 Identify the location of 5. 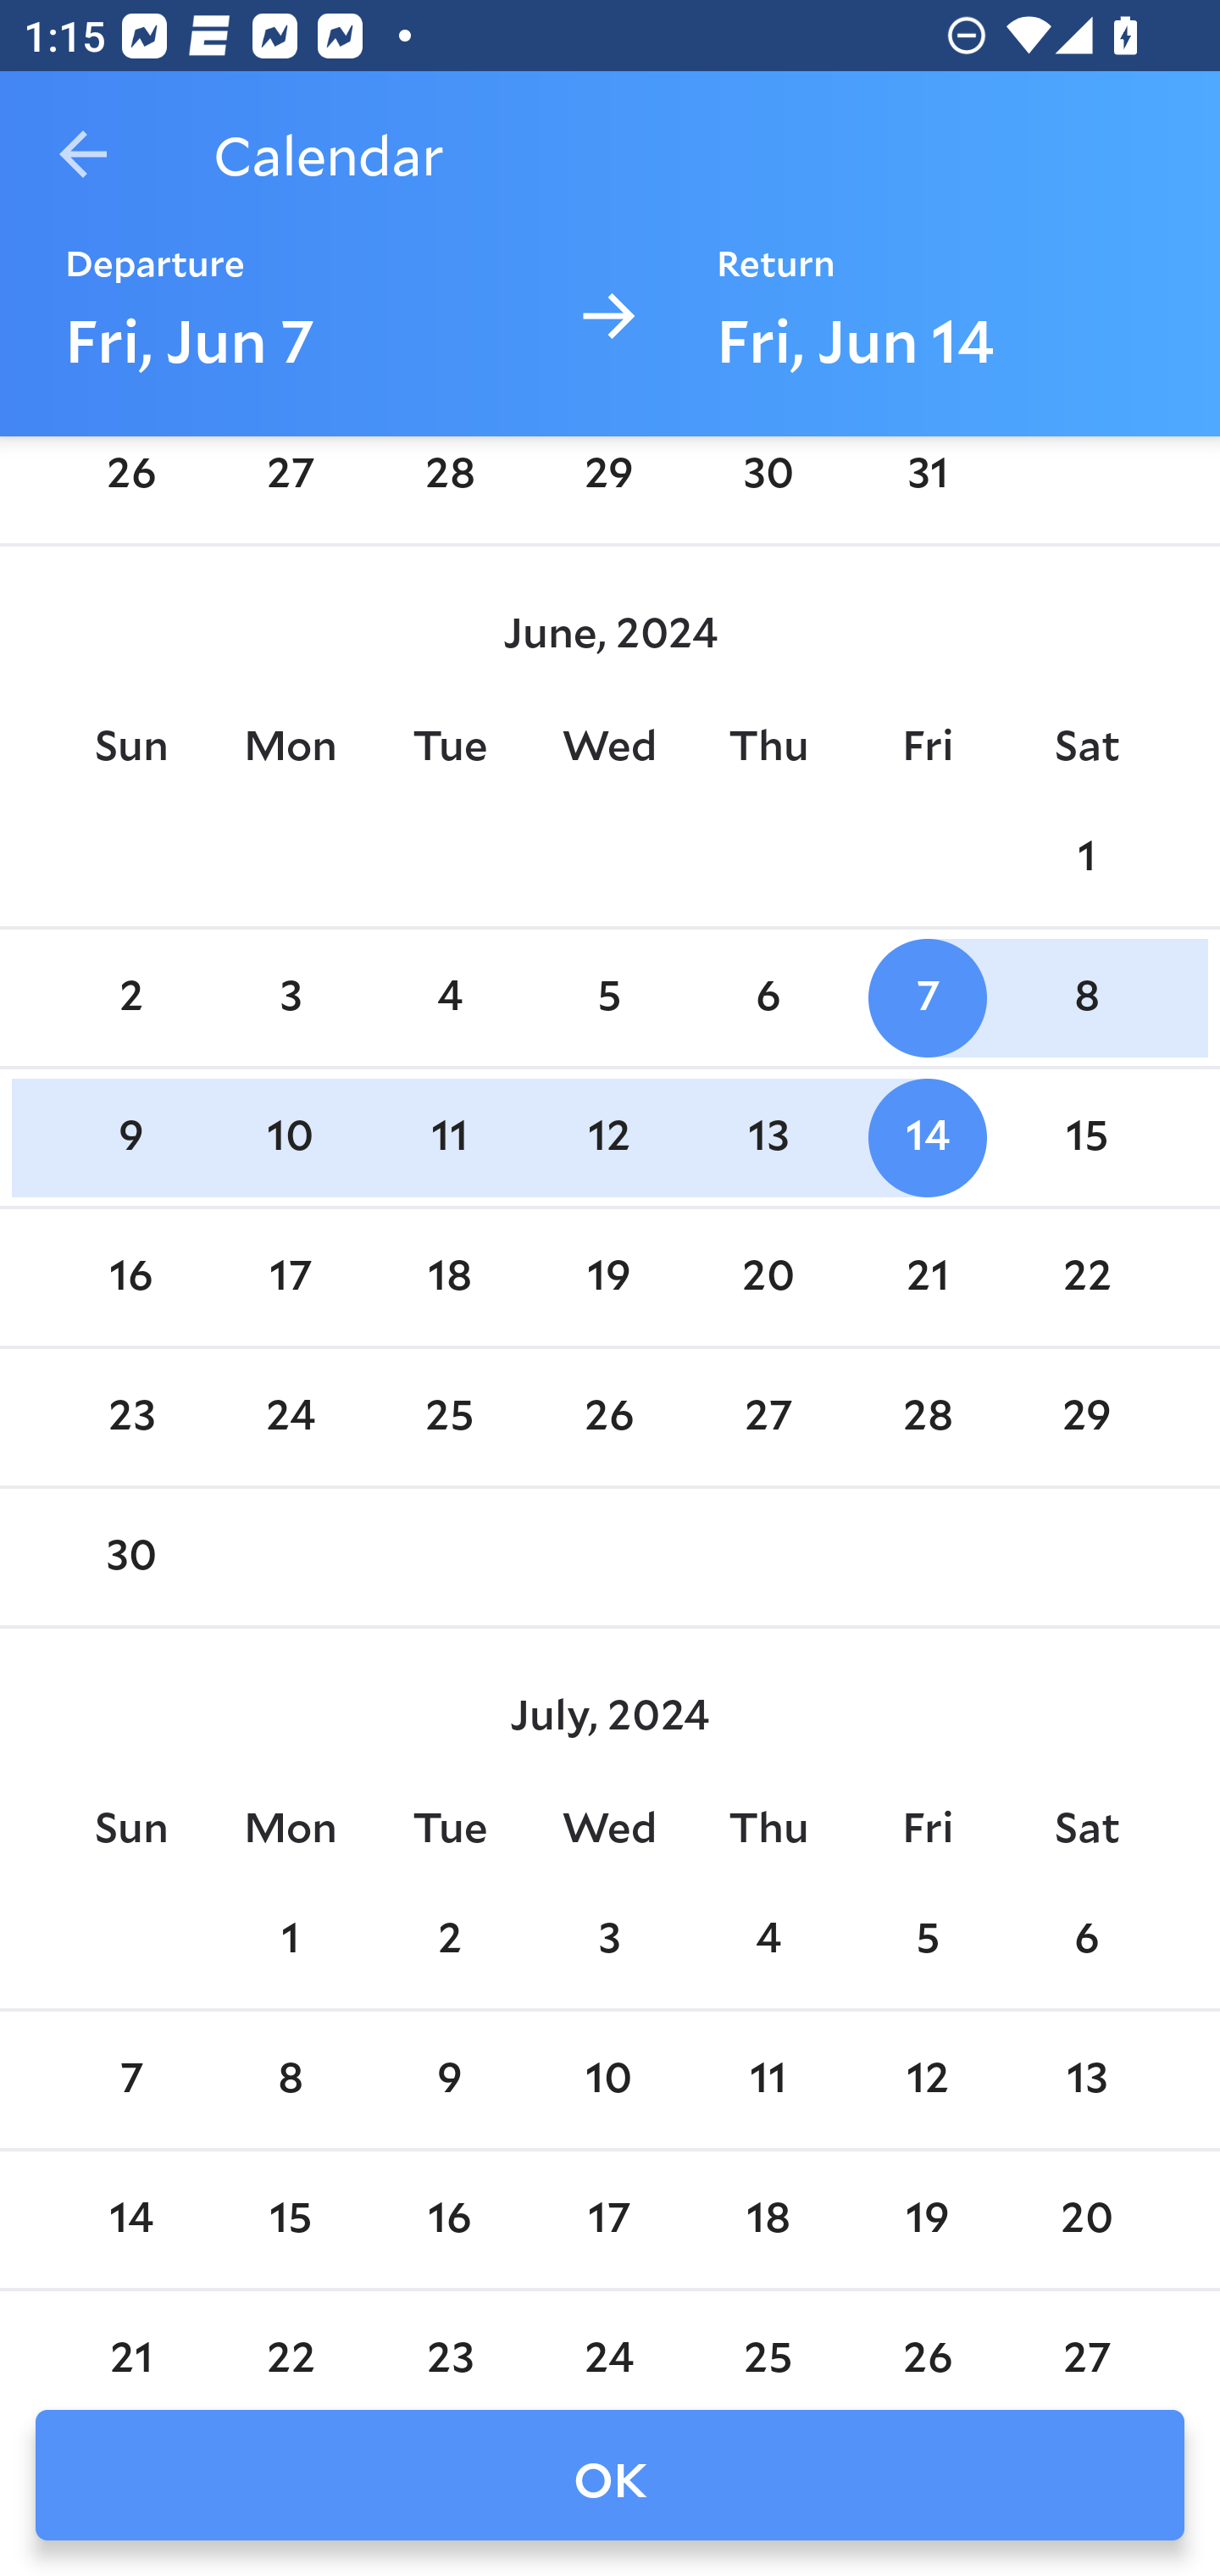
(609, 998).